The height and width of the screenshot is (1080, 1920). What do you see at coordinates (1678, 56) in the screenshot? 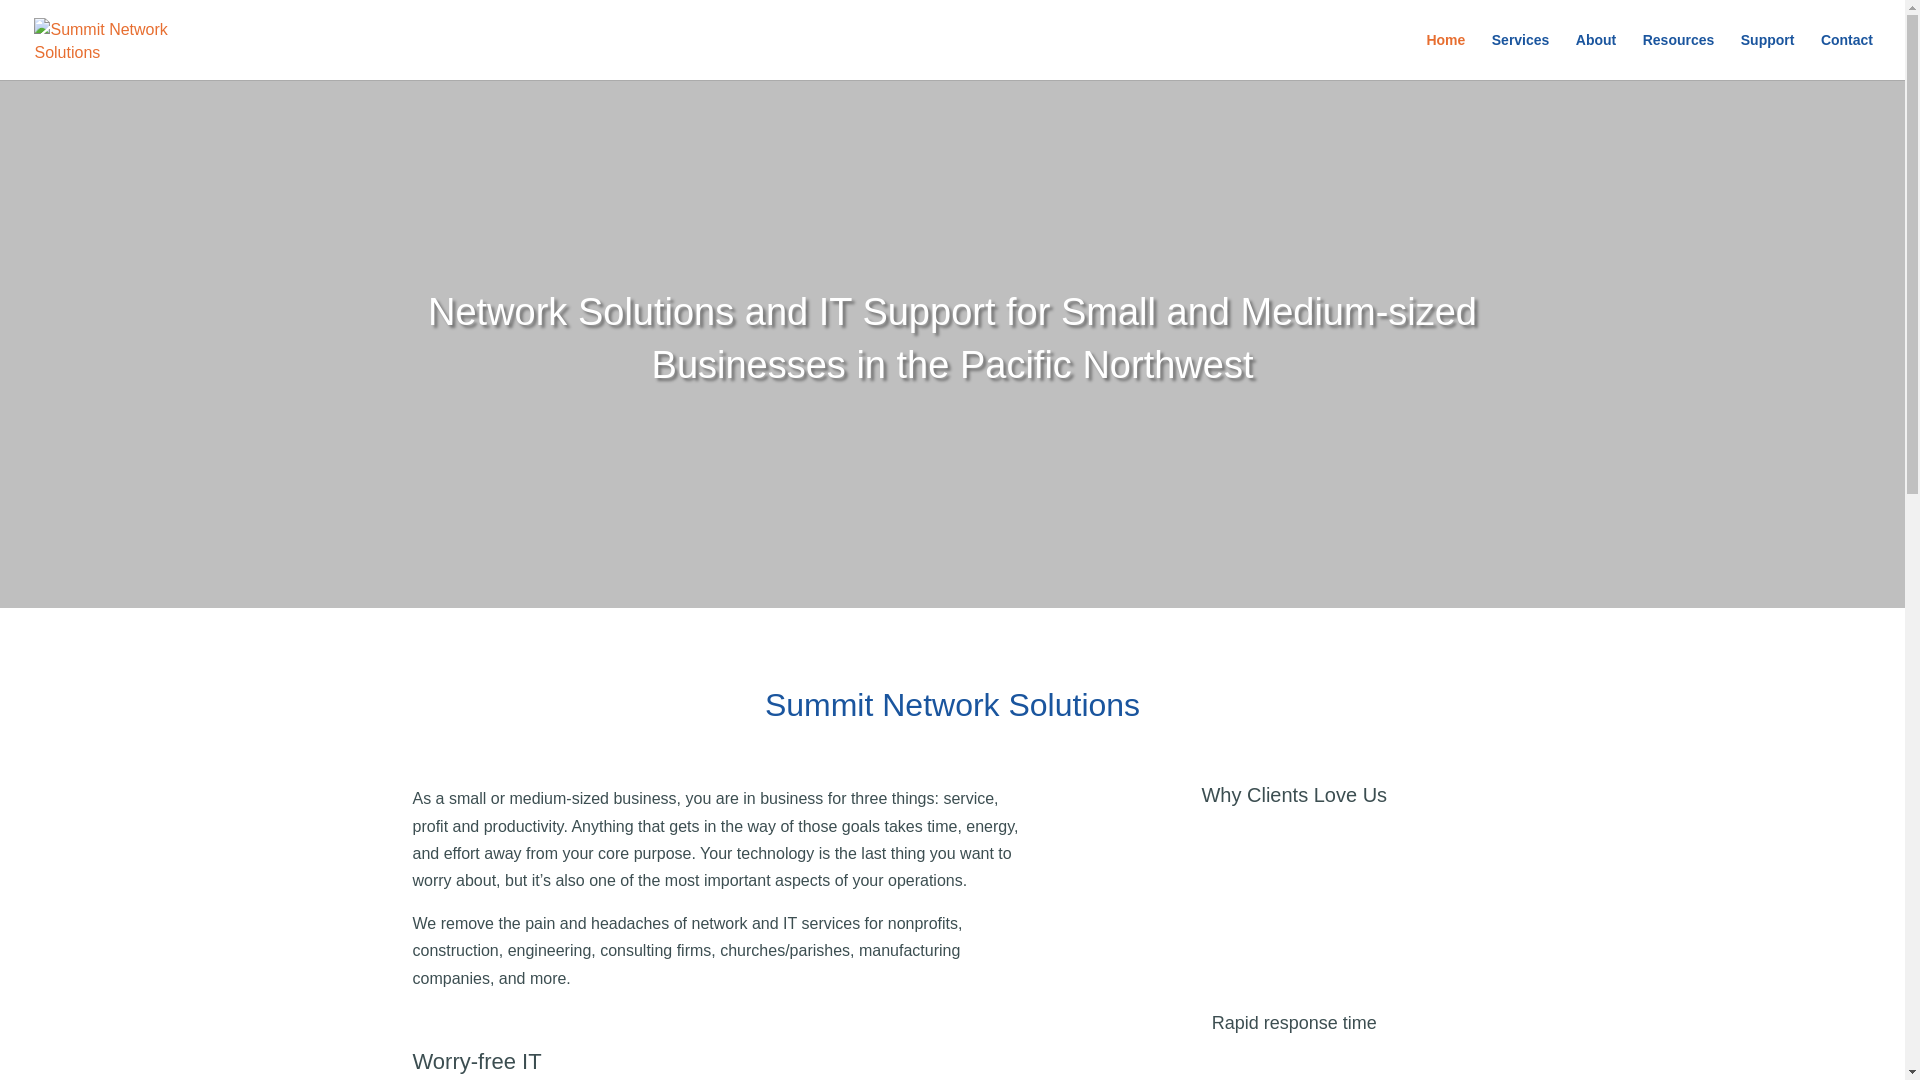
I see `Resources` at bounding box center [1678, 56].